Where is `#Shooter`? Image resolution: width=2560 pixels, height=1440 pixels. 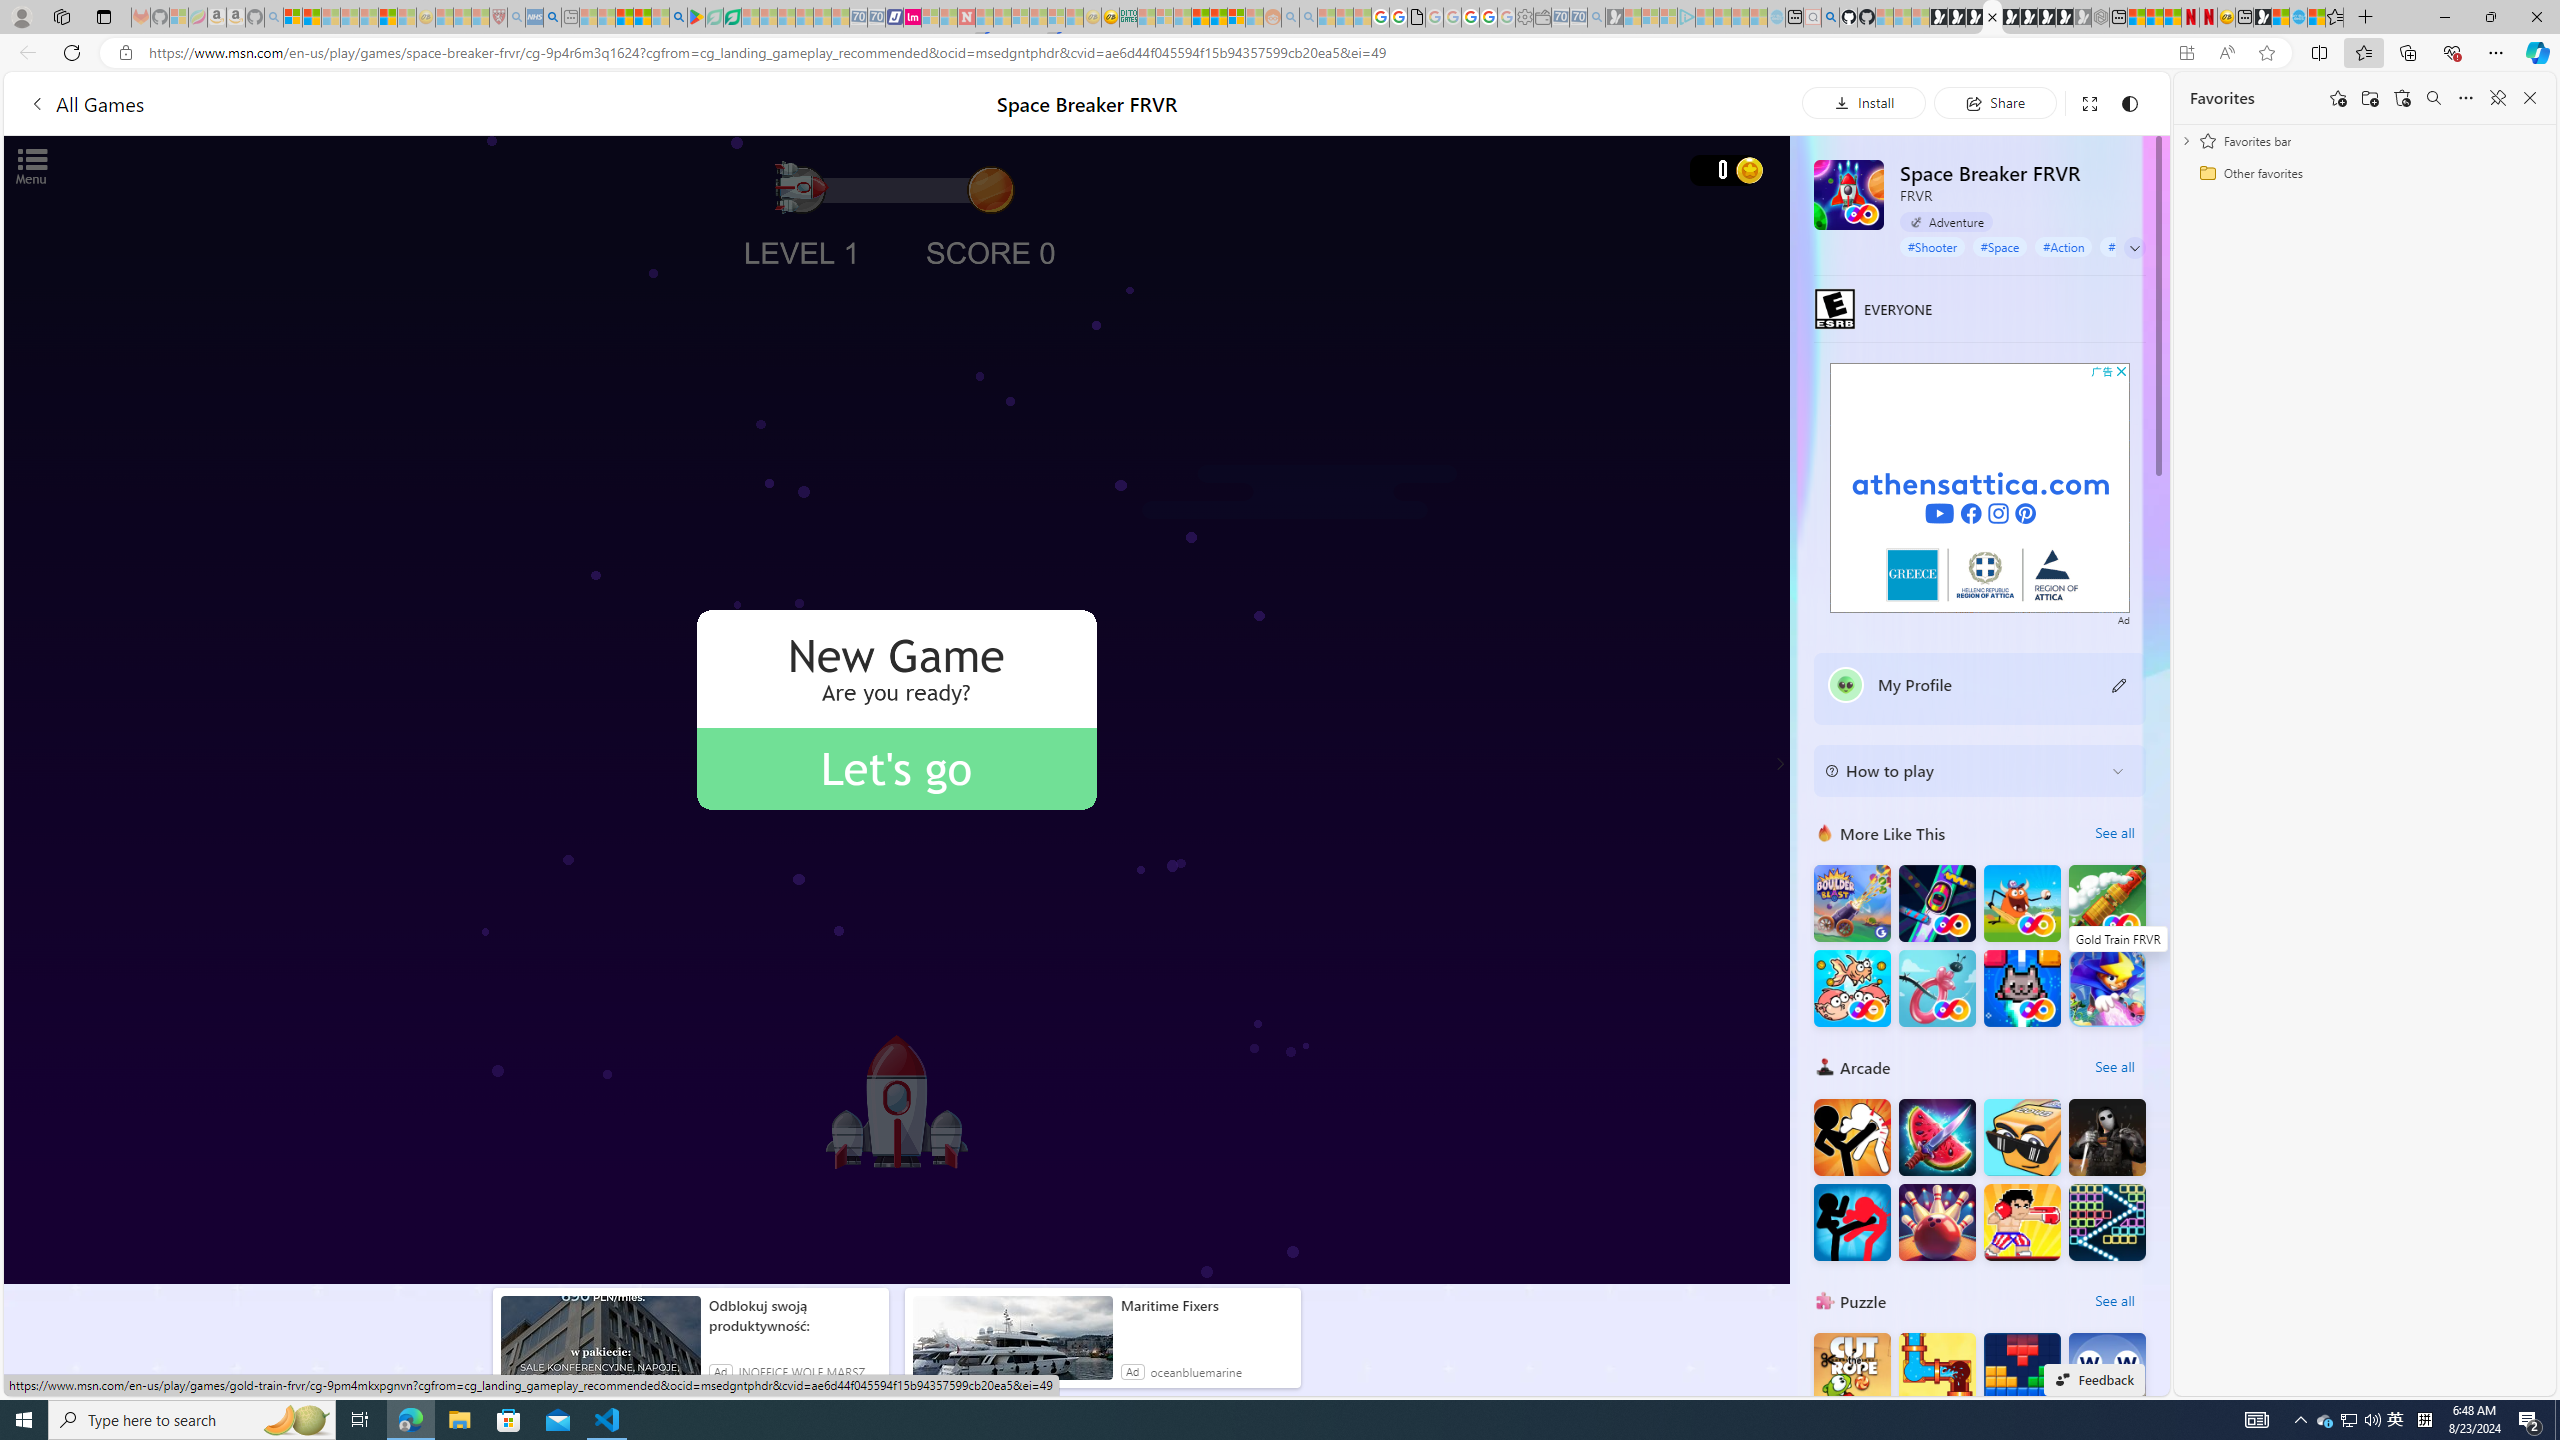 #Shooter is located at coordinates (1932, 246).